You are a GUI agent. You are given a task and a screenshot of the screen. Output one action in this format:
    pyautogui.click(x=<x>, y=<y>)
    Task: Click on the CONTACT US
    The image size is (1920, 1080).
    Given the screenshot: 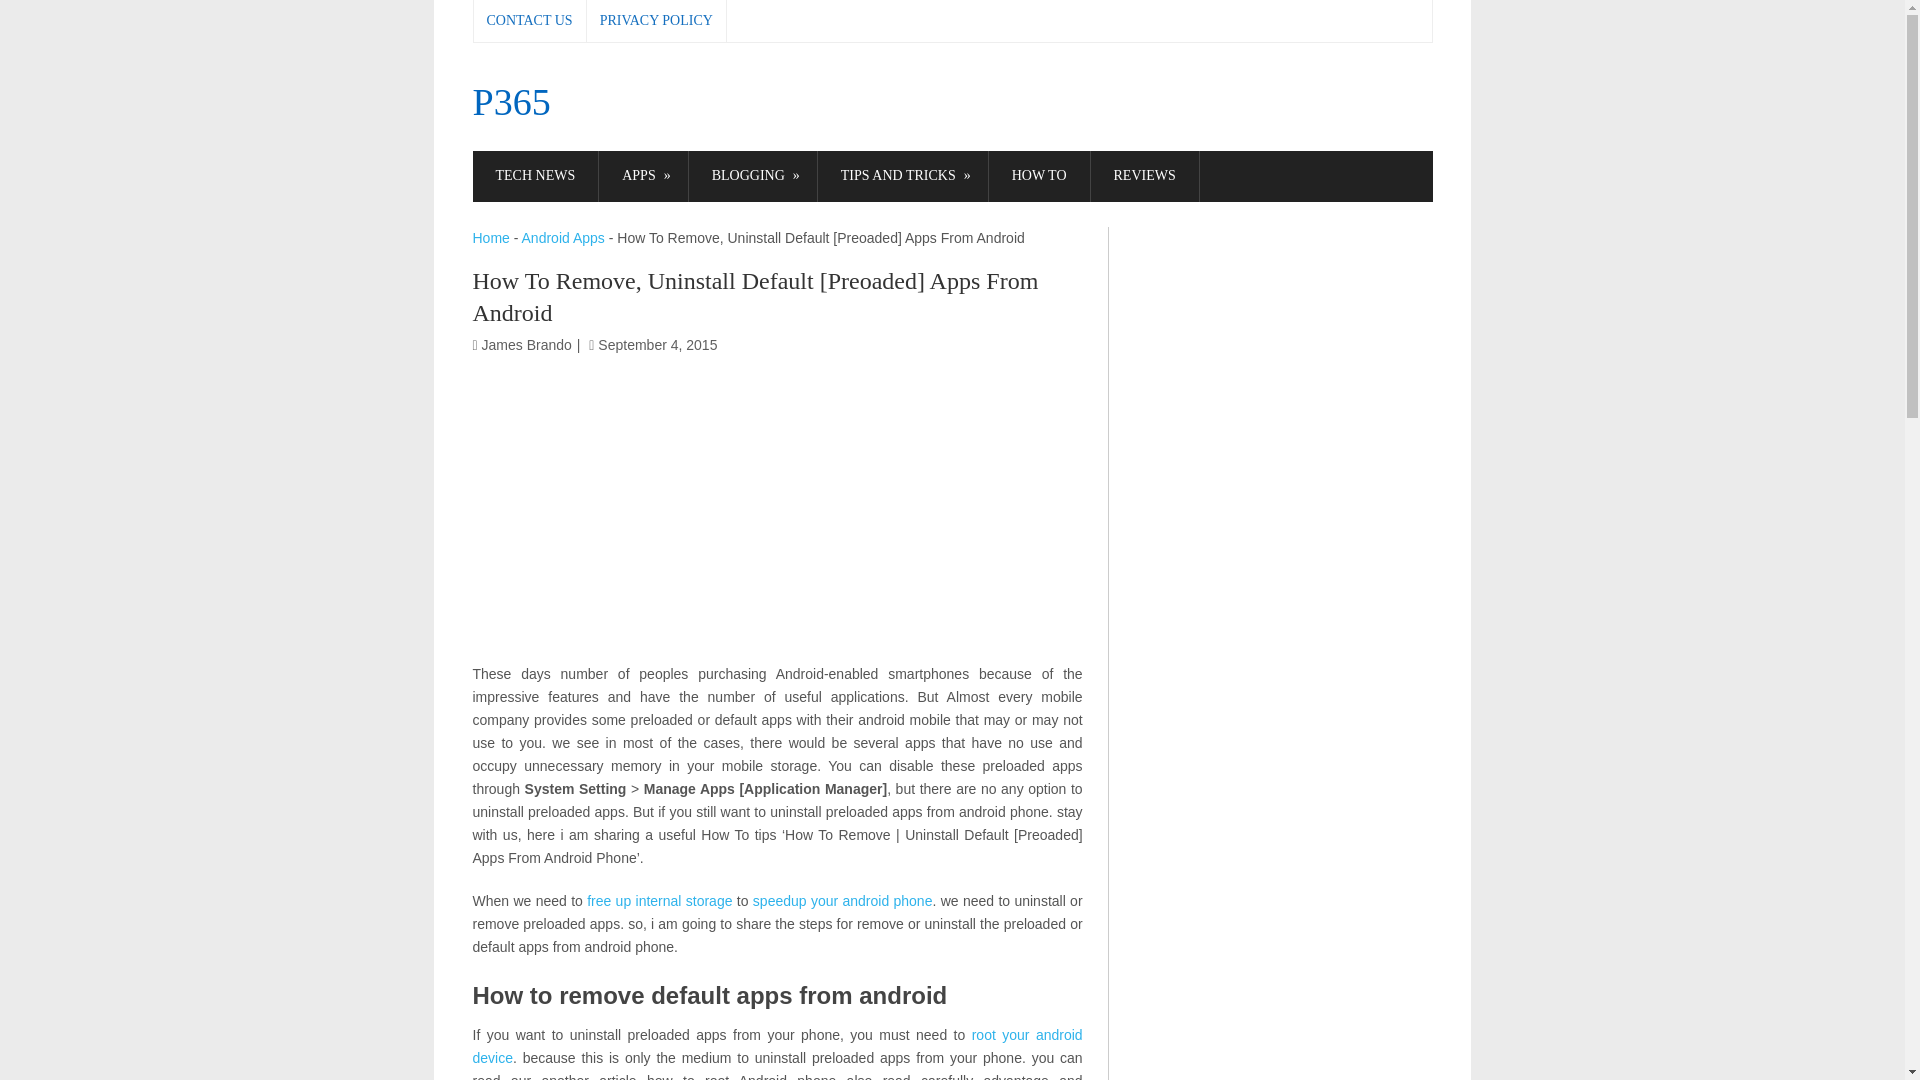 What is the action you would take?
    pyautogui.click(x=530, y=21)
    